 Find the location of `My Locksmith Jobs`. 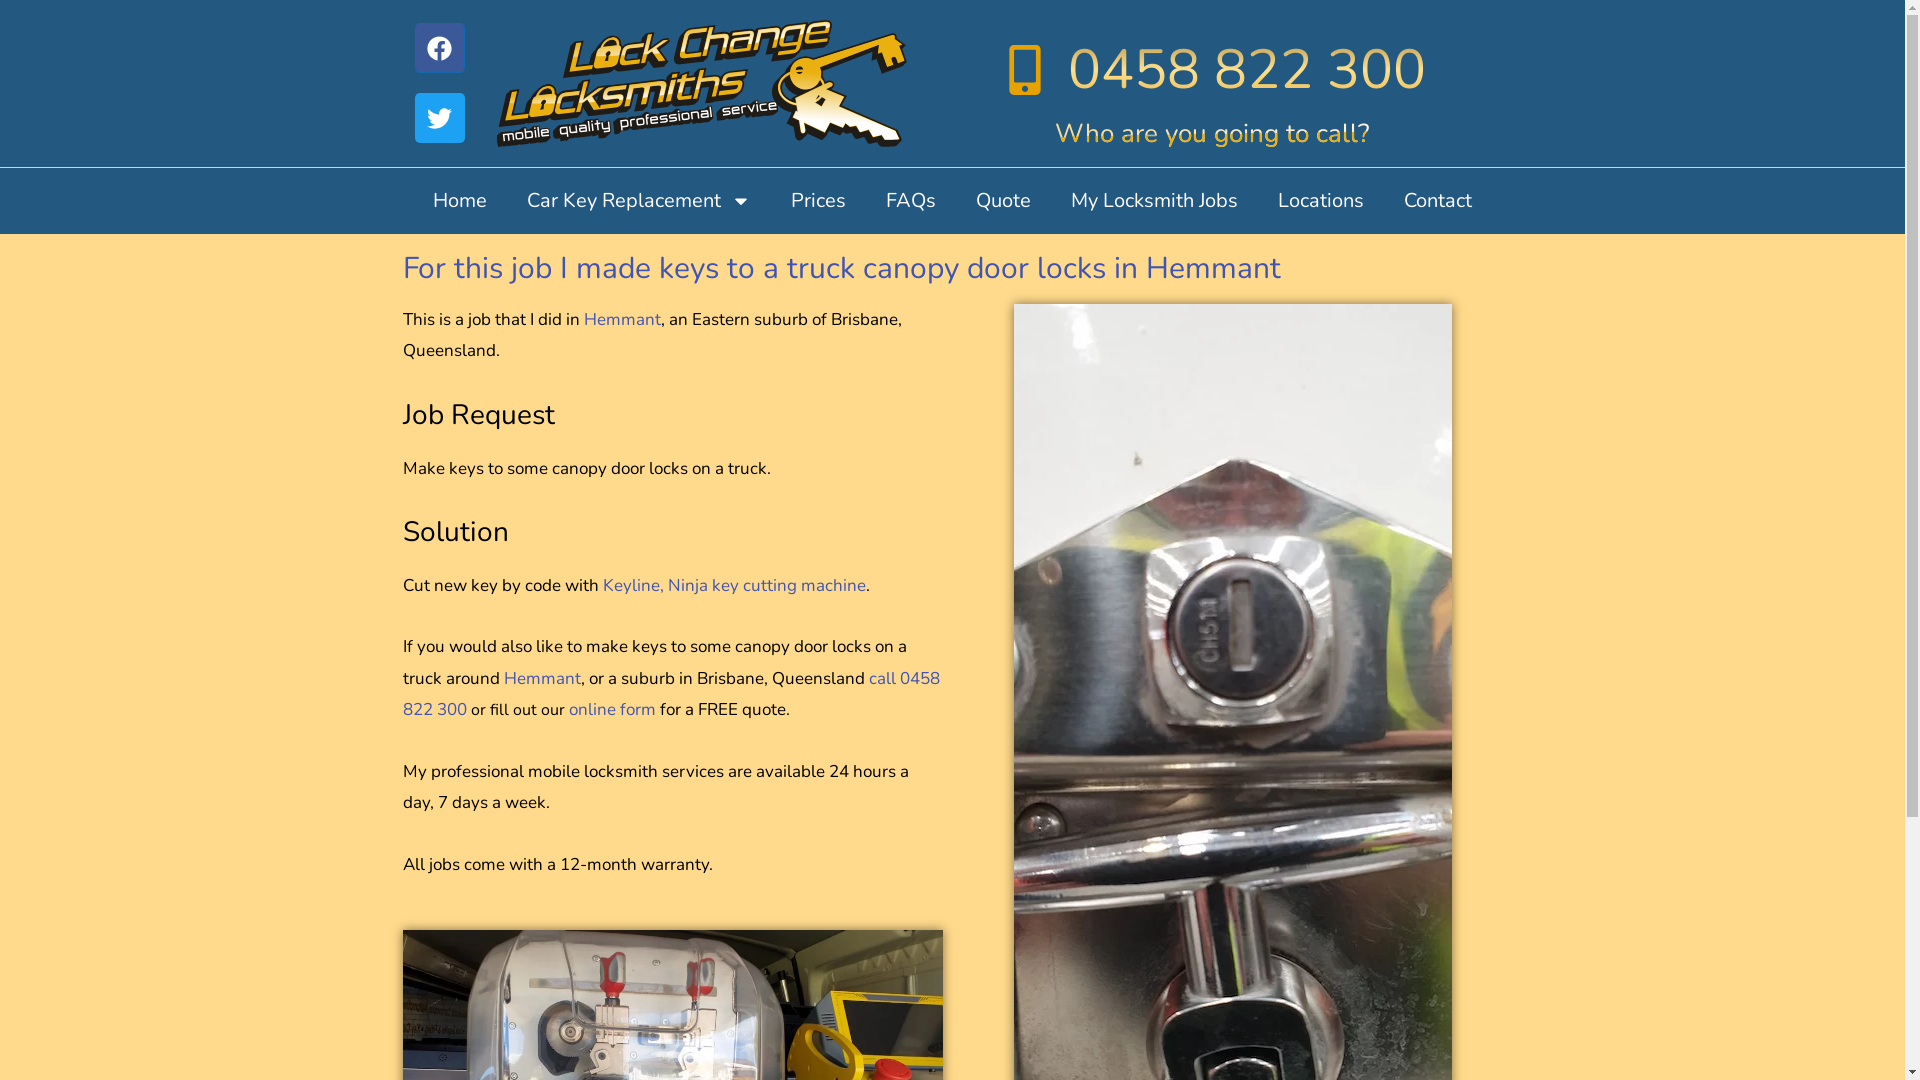

My Locksmith Jobs is located at coordinates (1154, 201).